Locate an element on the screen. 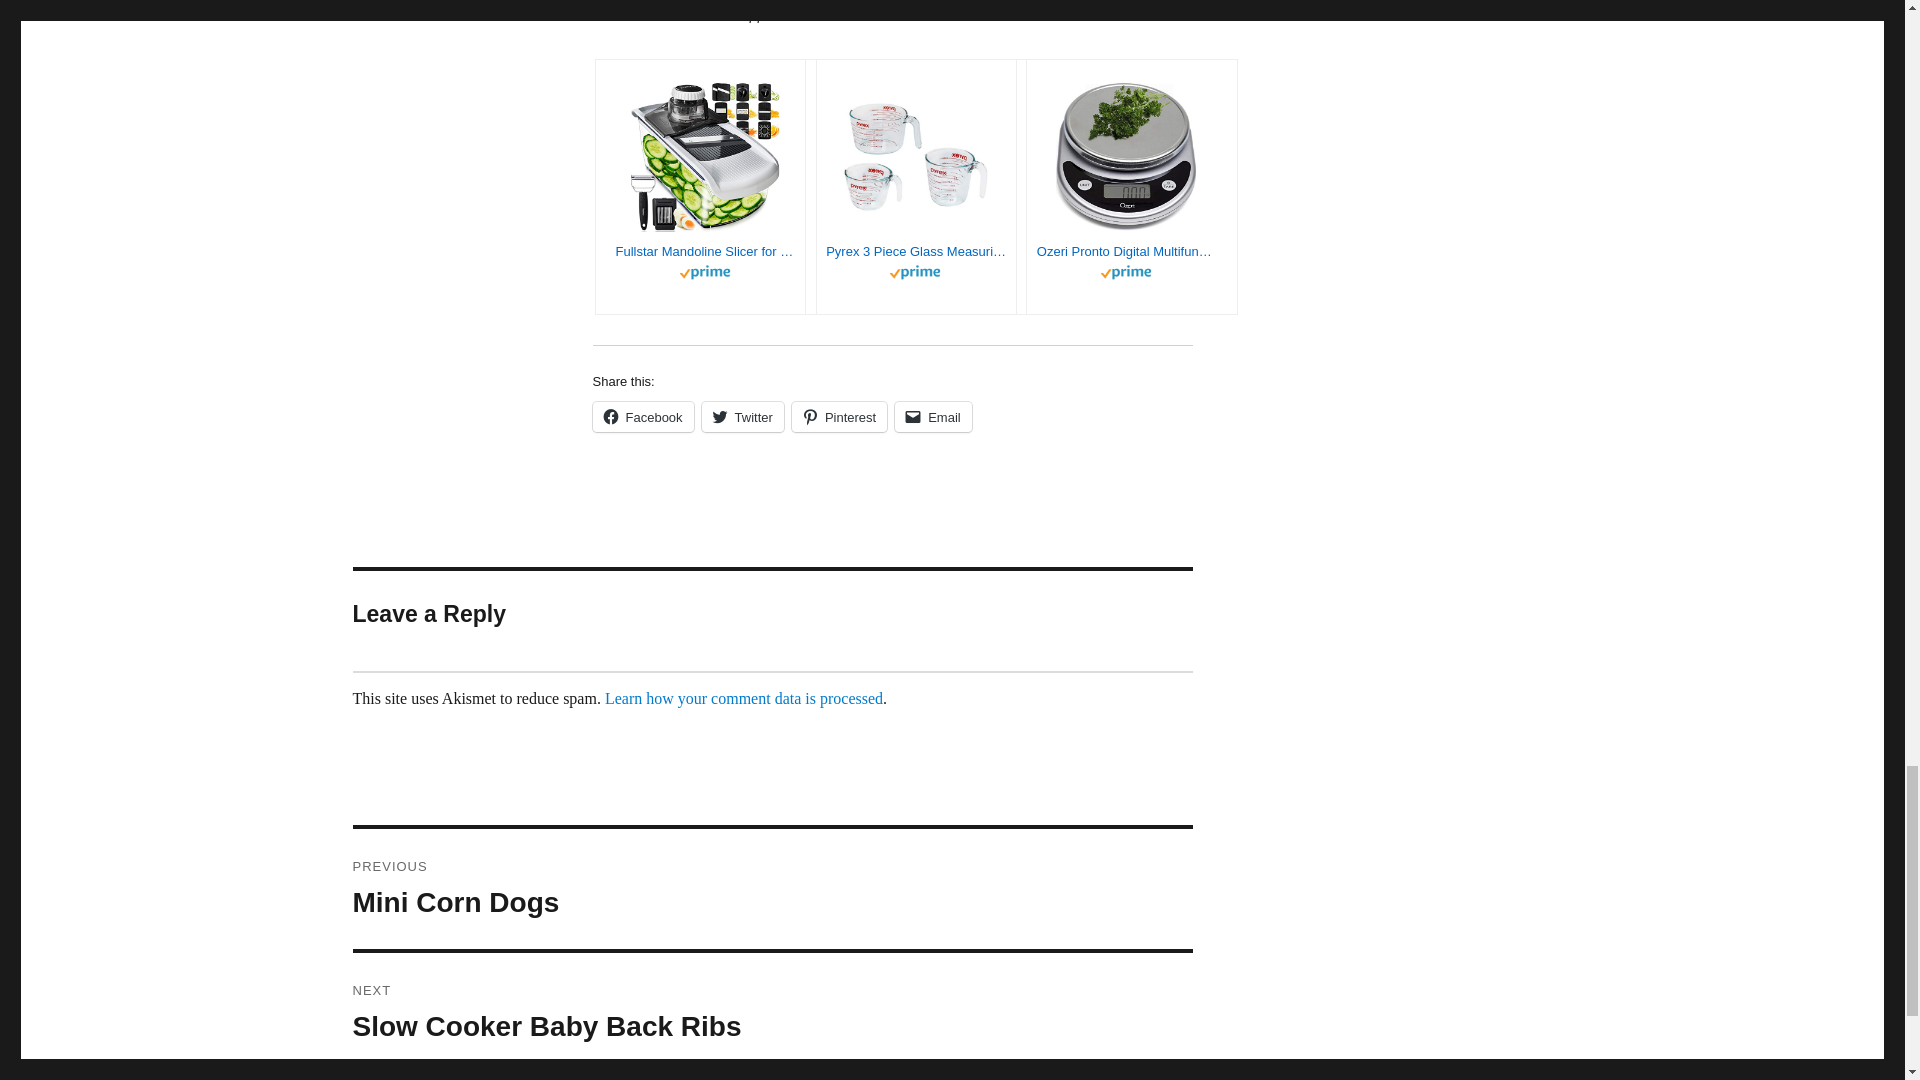 This screenshot has height=1080, width=1920. Click to email a link to a friend is located at coordinates (932, 416).